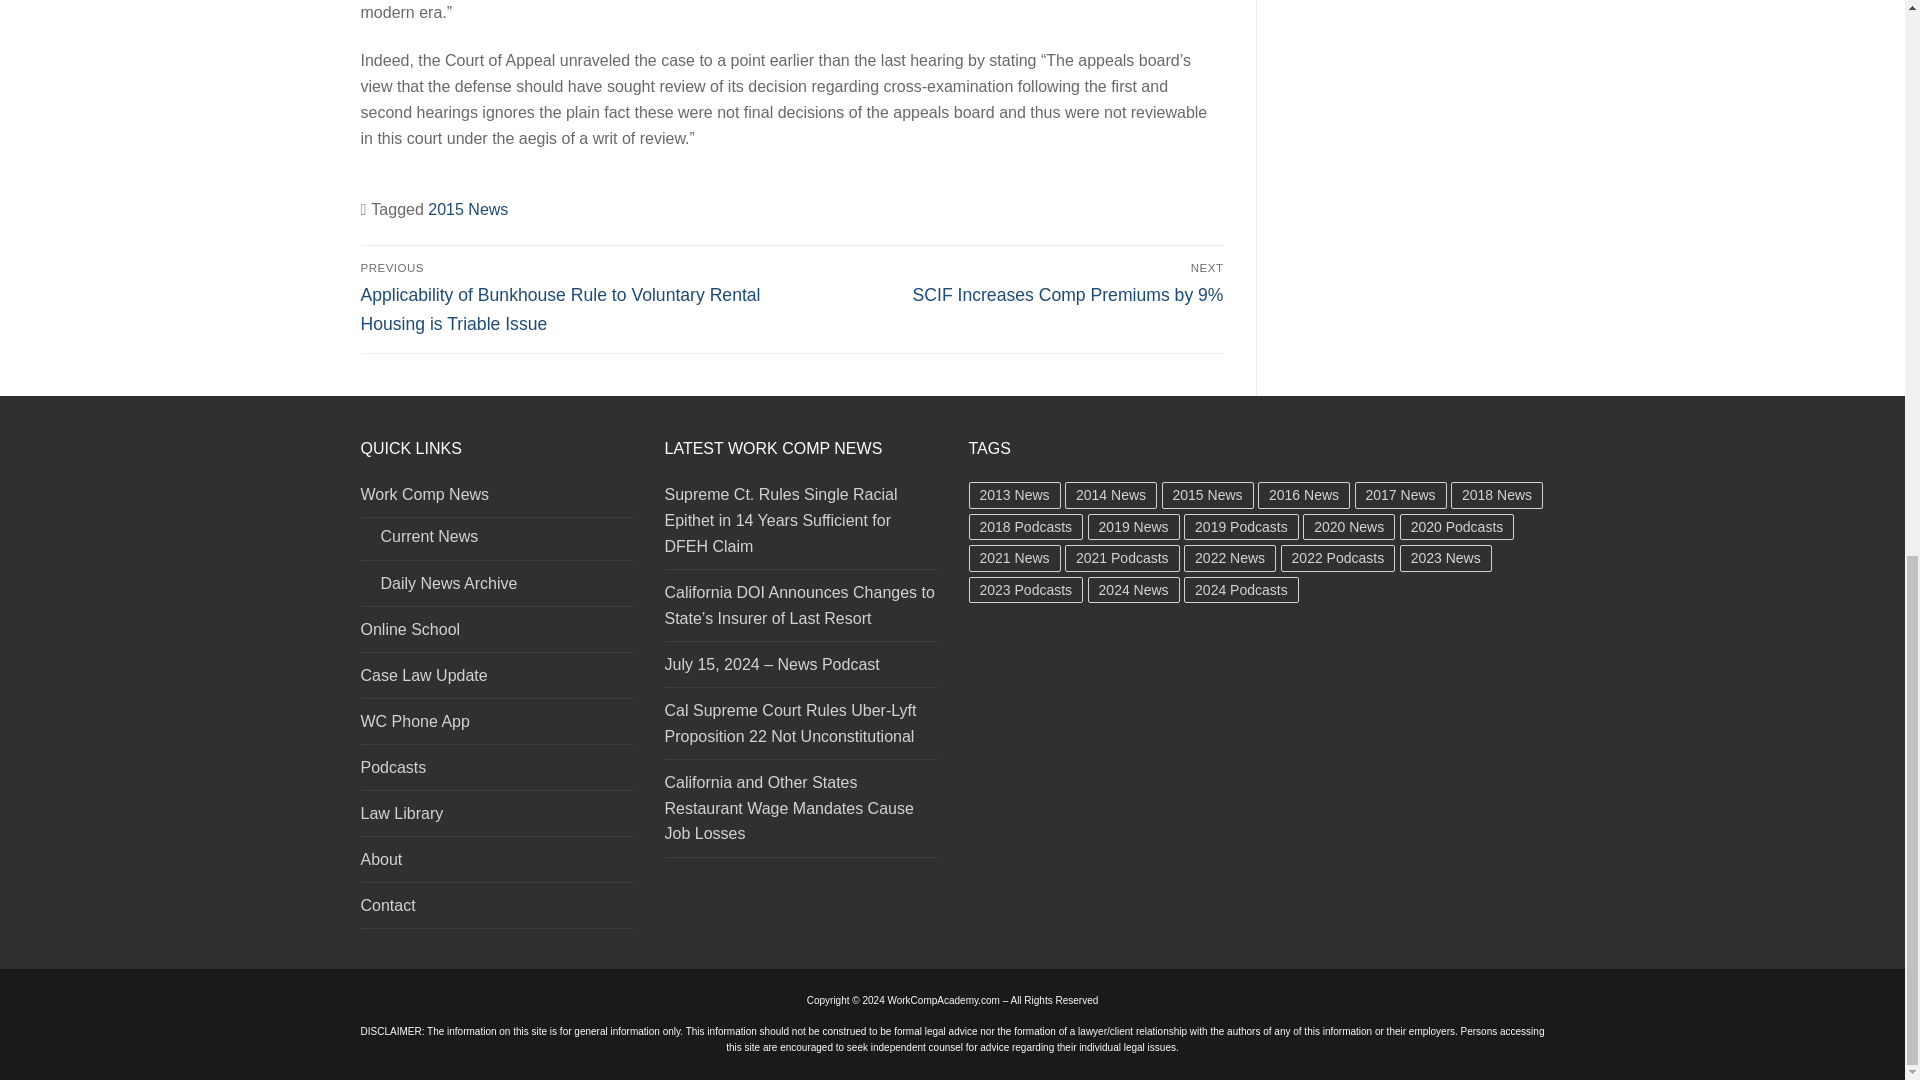 The width and height of the screenshot is (1920, 1080). What do you see at coordinates (468, 209) in the screenshot?
I see `2015 News` at bounding box center [468, 209].